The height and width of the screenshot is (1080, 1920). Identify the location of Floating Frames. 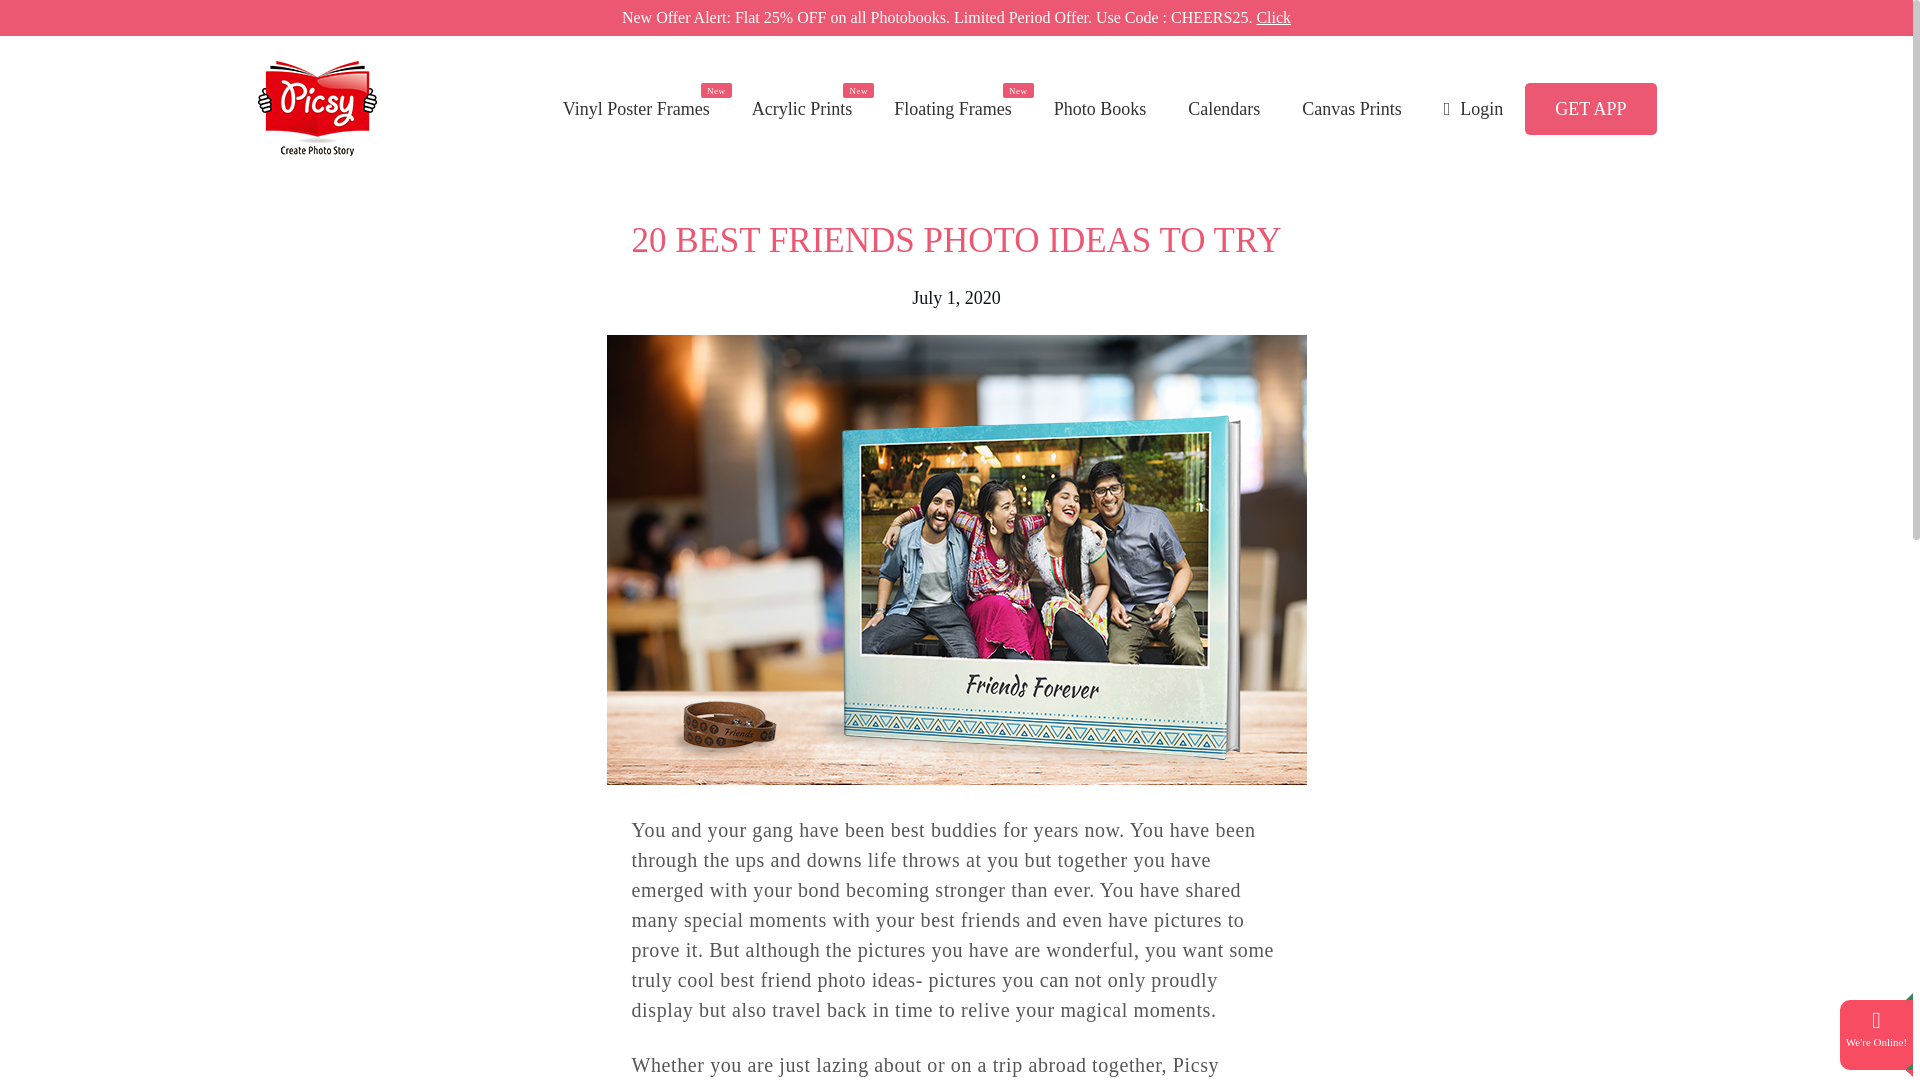
(952, 108).